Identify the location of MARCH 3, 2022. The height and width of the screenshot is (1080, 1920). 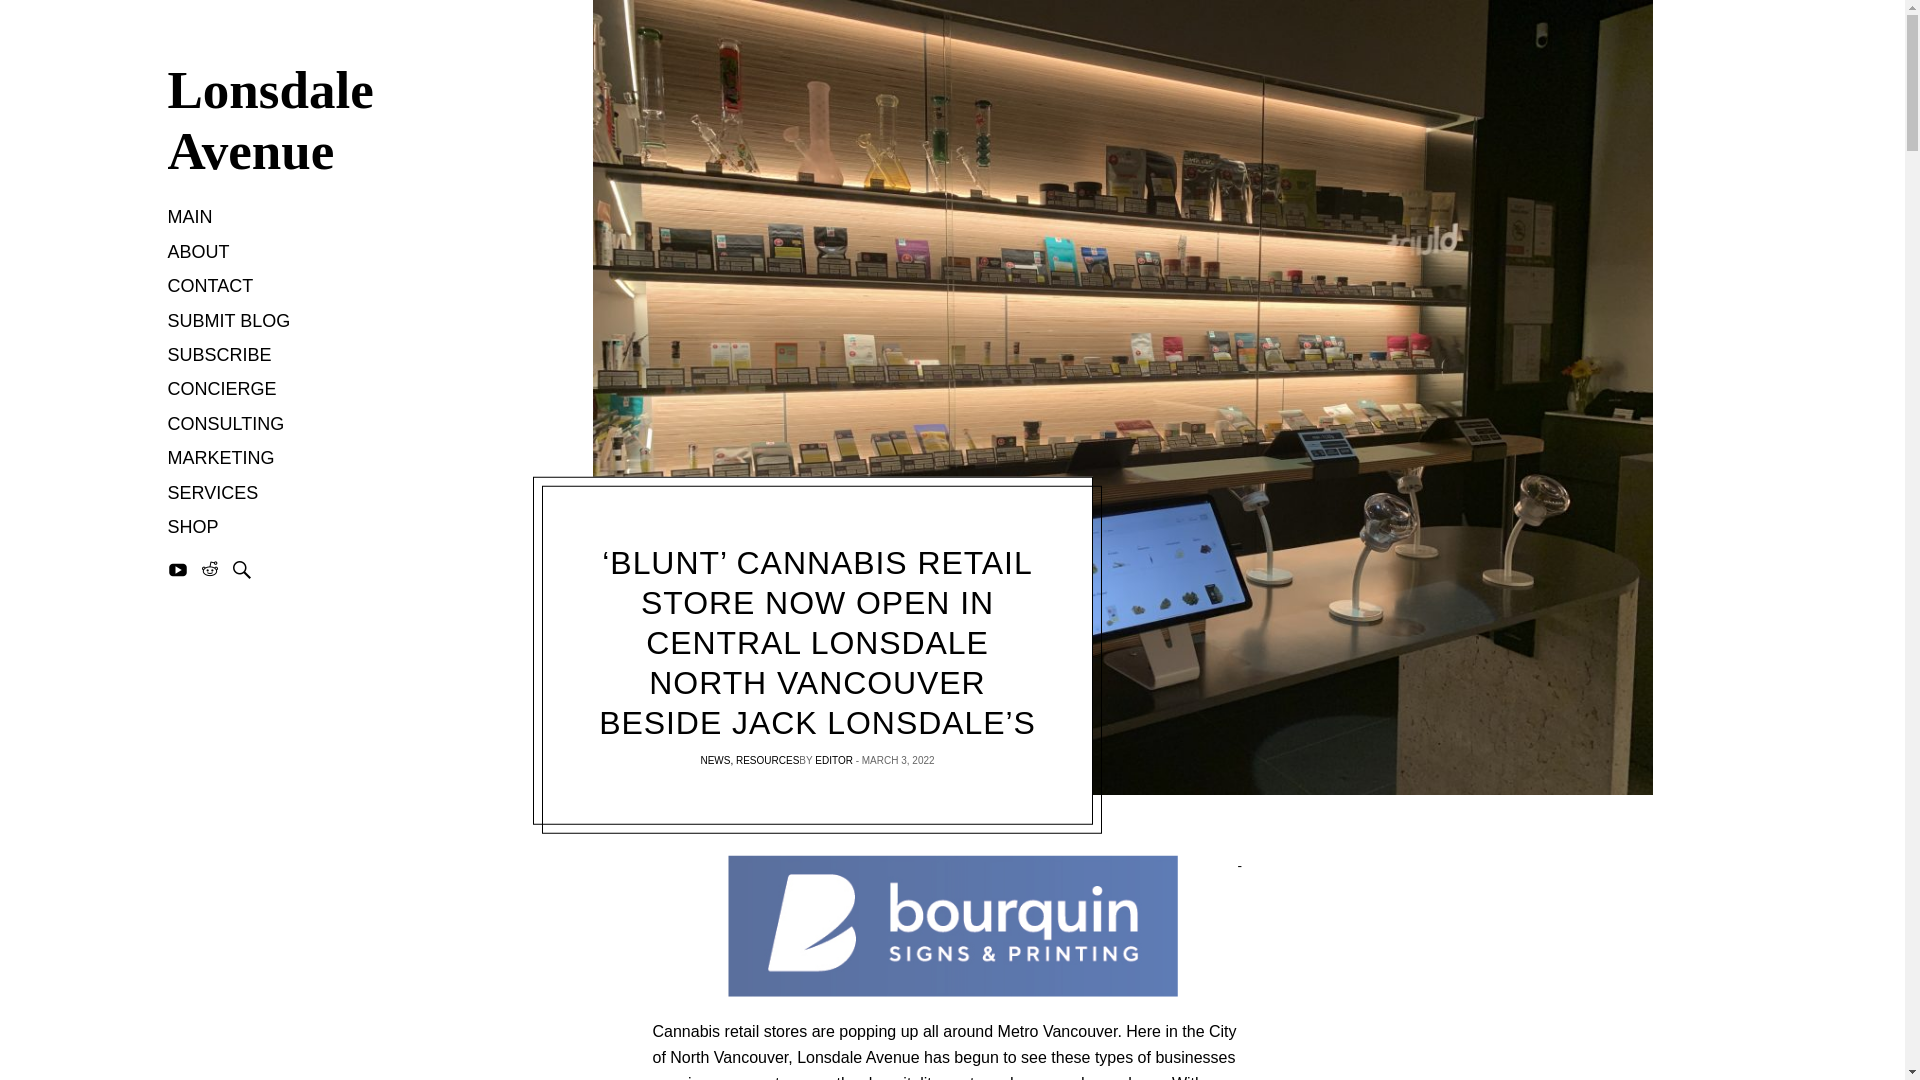
(898, 760).